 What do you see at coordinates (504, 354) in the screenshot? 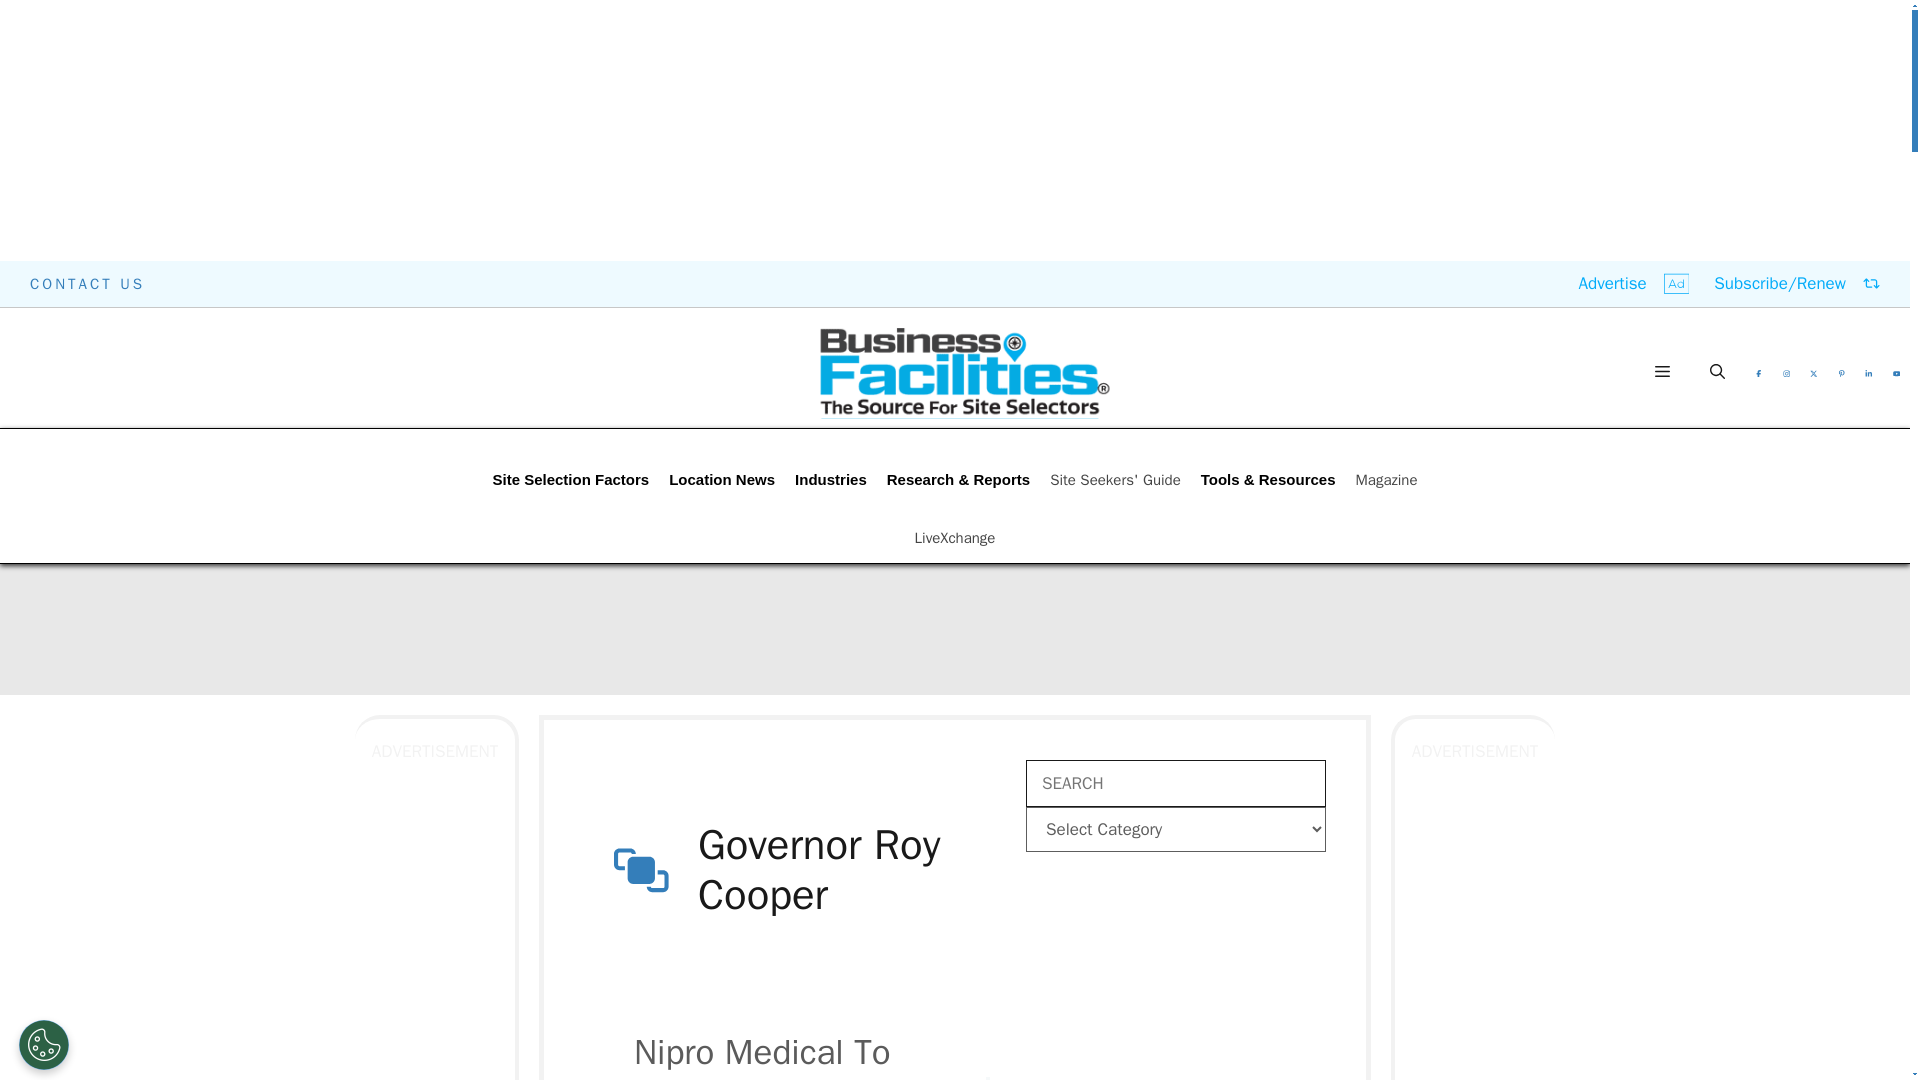
I see `3rd party ad content` at bounding box center [504, 354].